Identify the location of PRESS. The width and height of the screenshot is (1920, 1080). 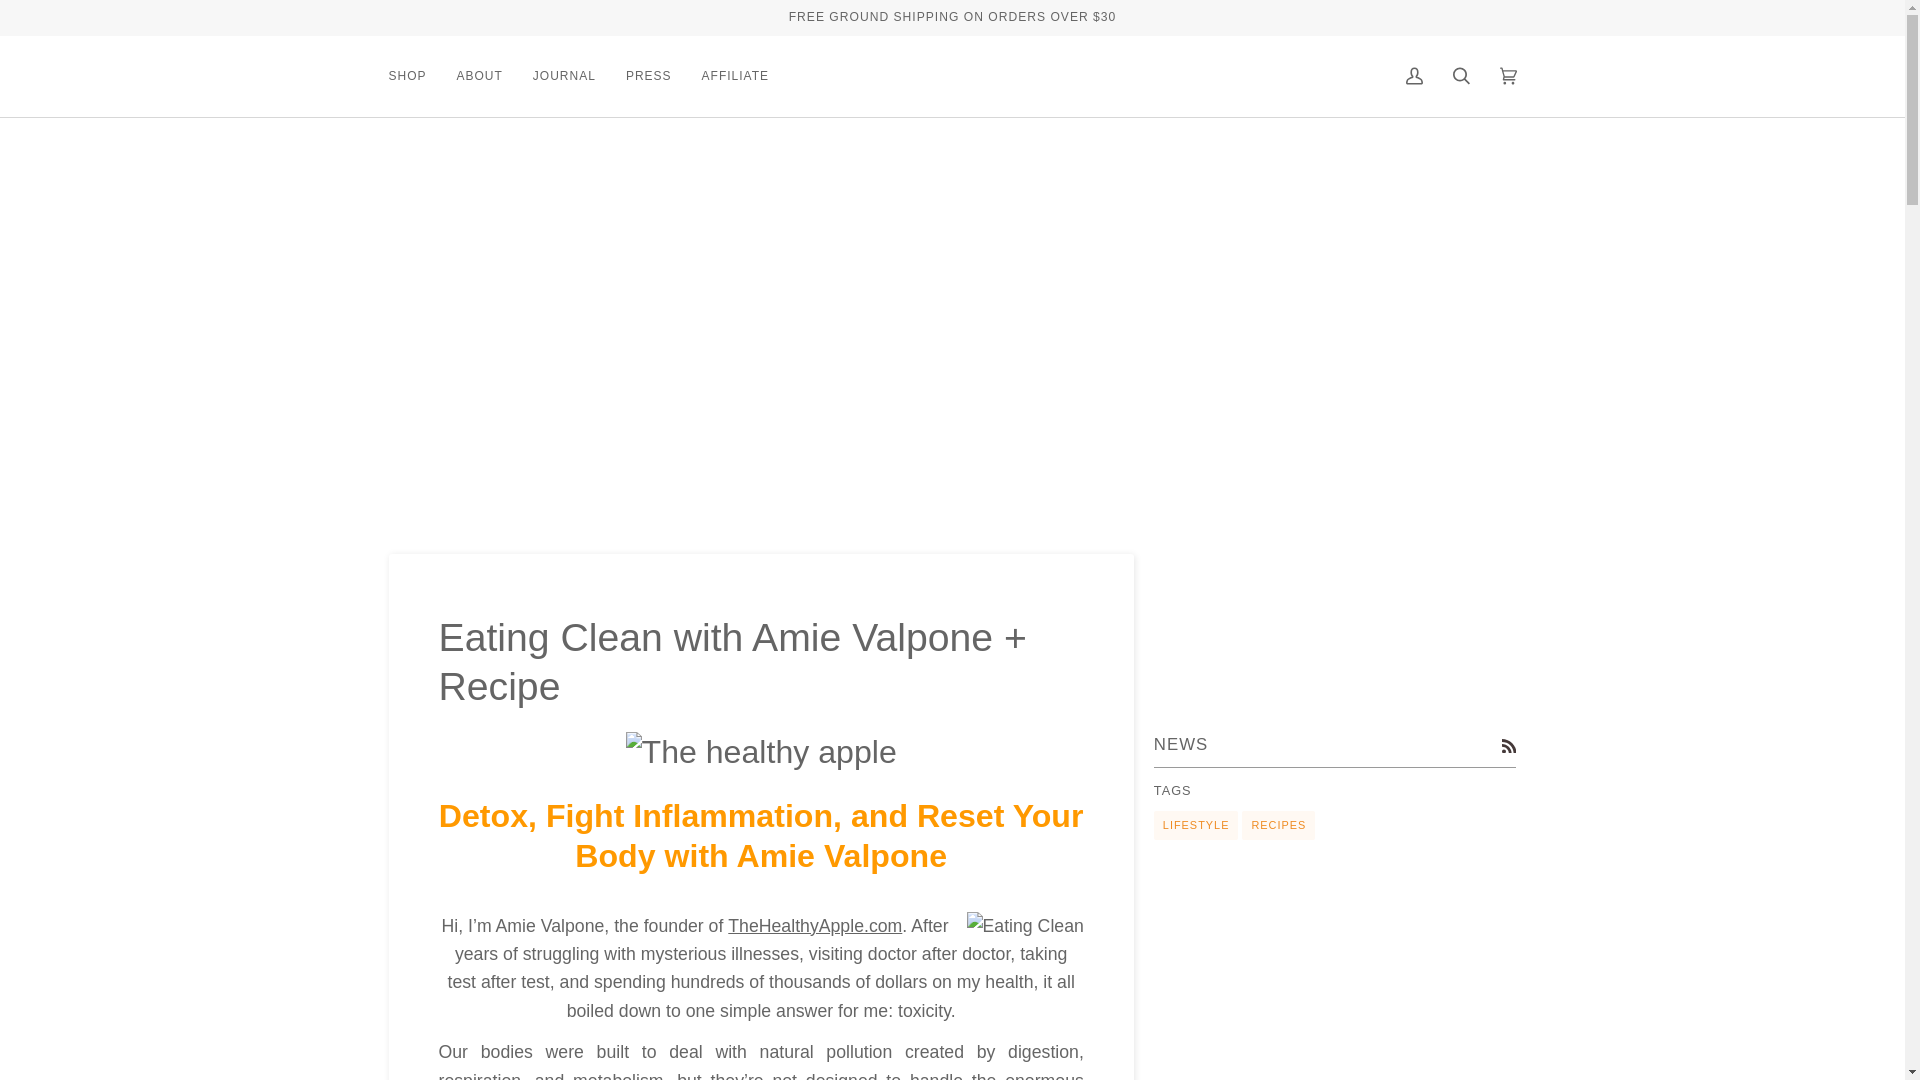
(648, 76).